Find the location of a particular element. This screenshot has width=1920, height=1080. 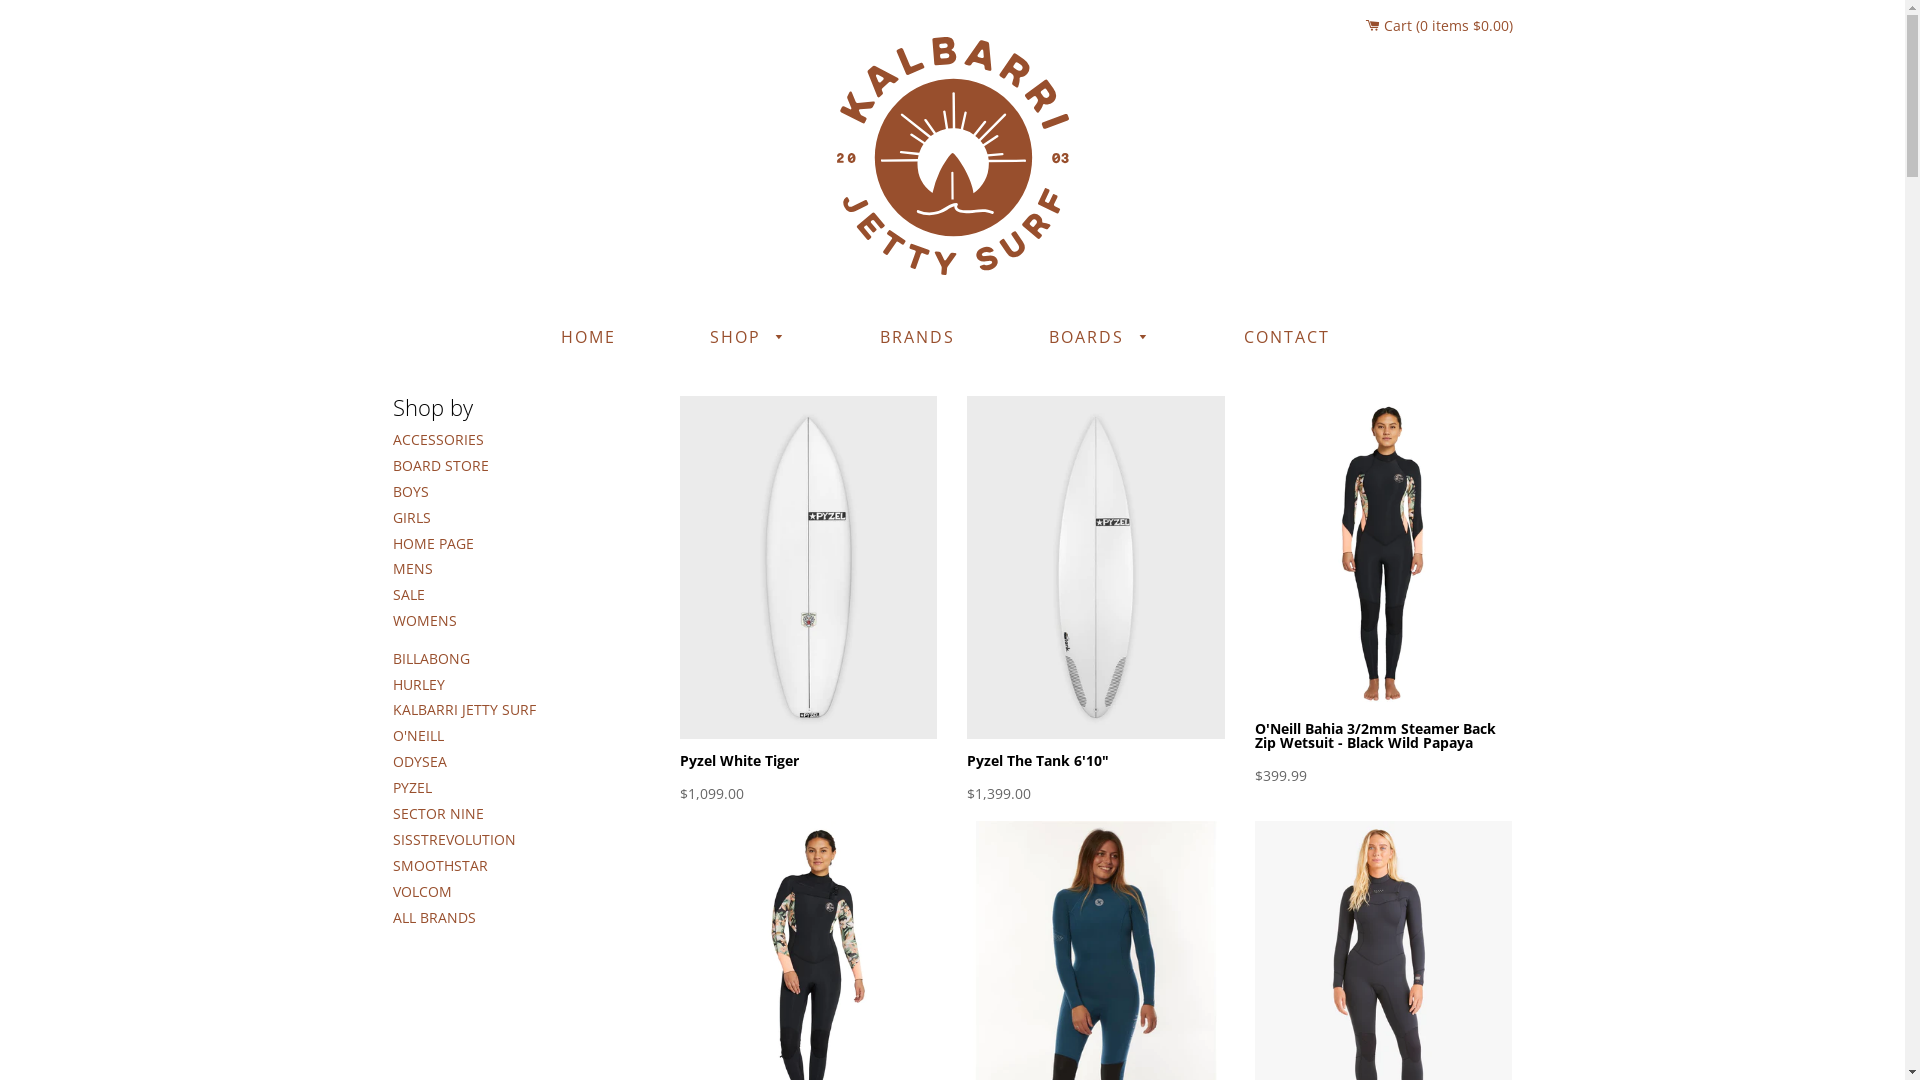

HOME PAGE is located at coordinates (432, 544).